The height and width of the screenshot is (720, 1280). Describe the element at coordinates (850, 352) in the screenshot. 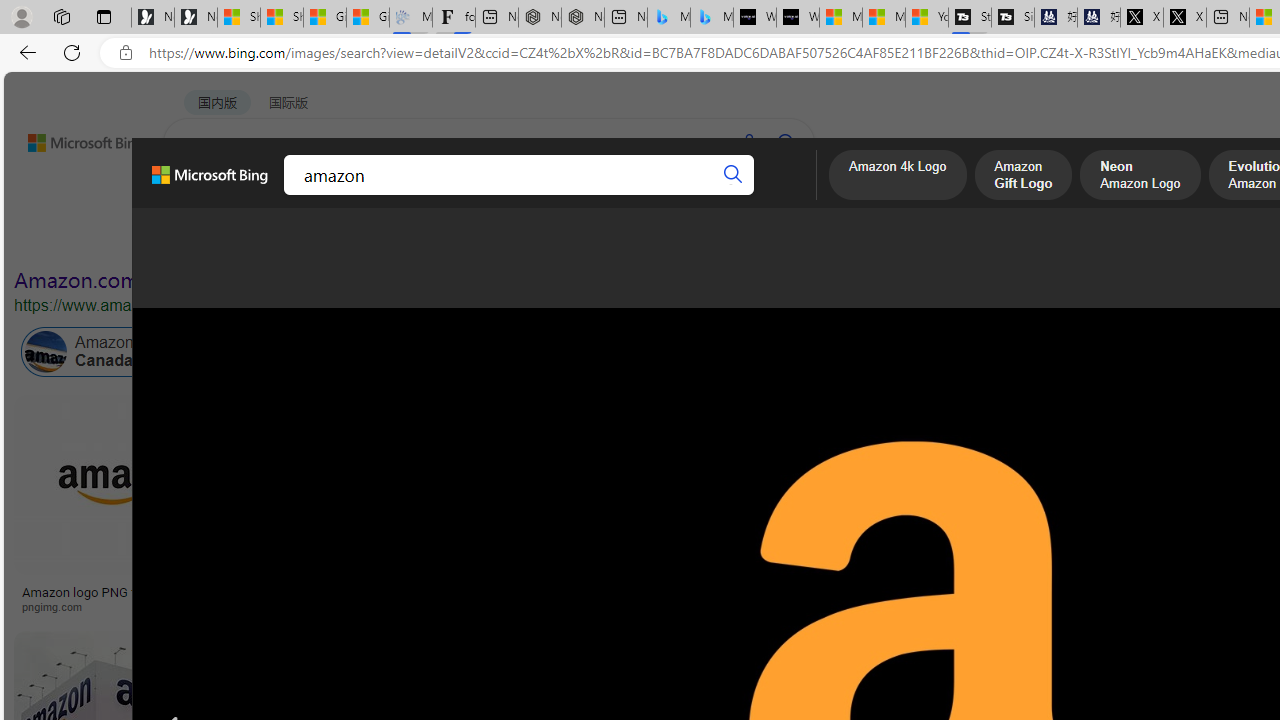

I see `Amazon India` at that location.